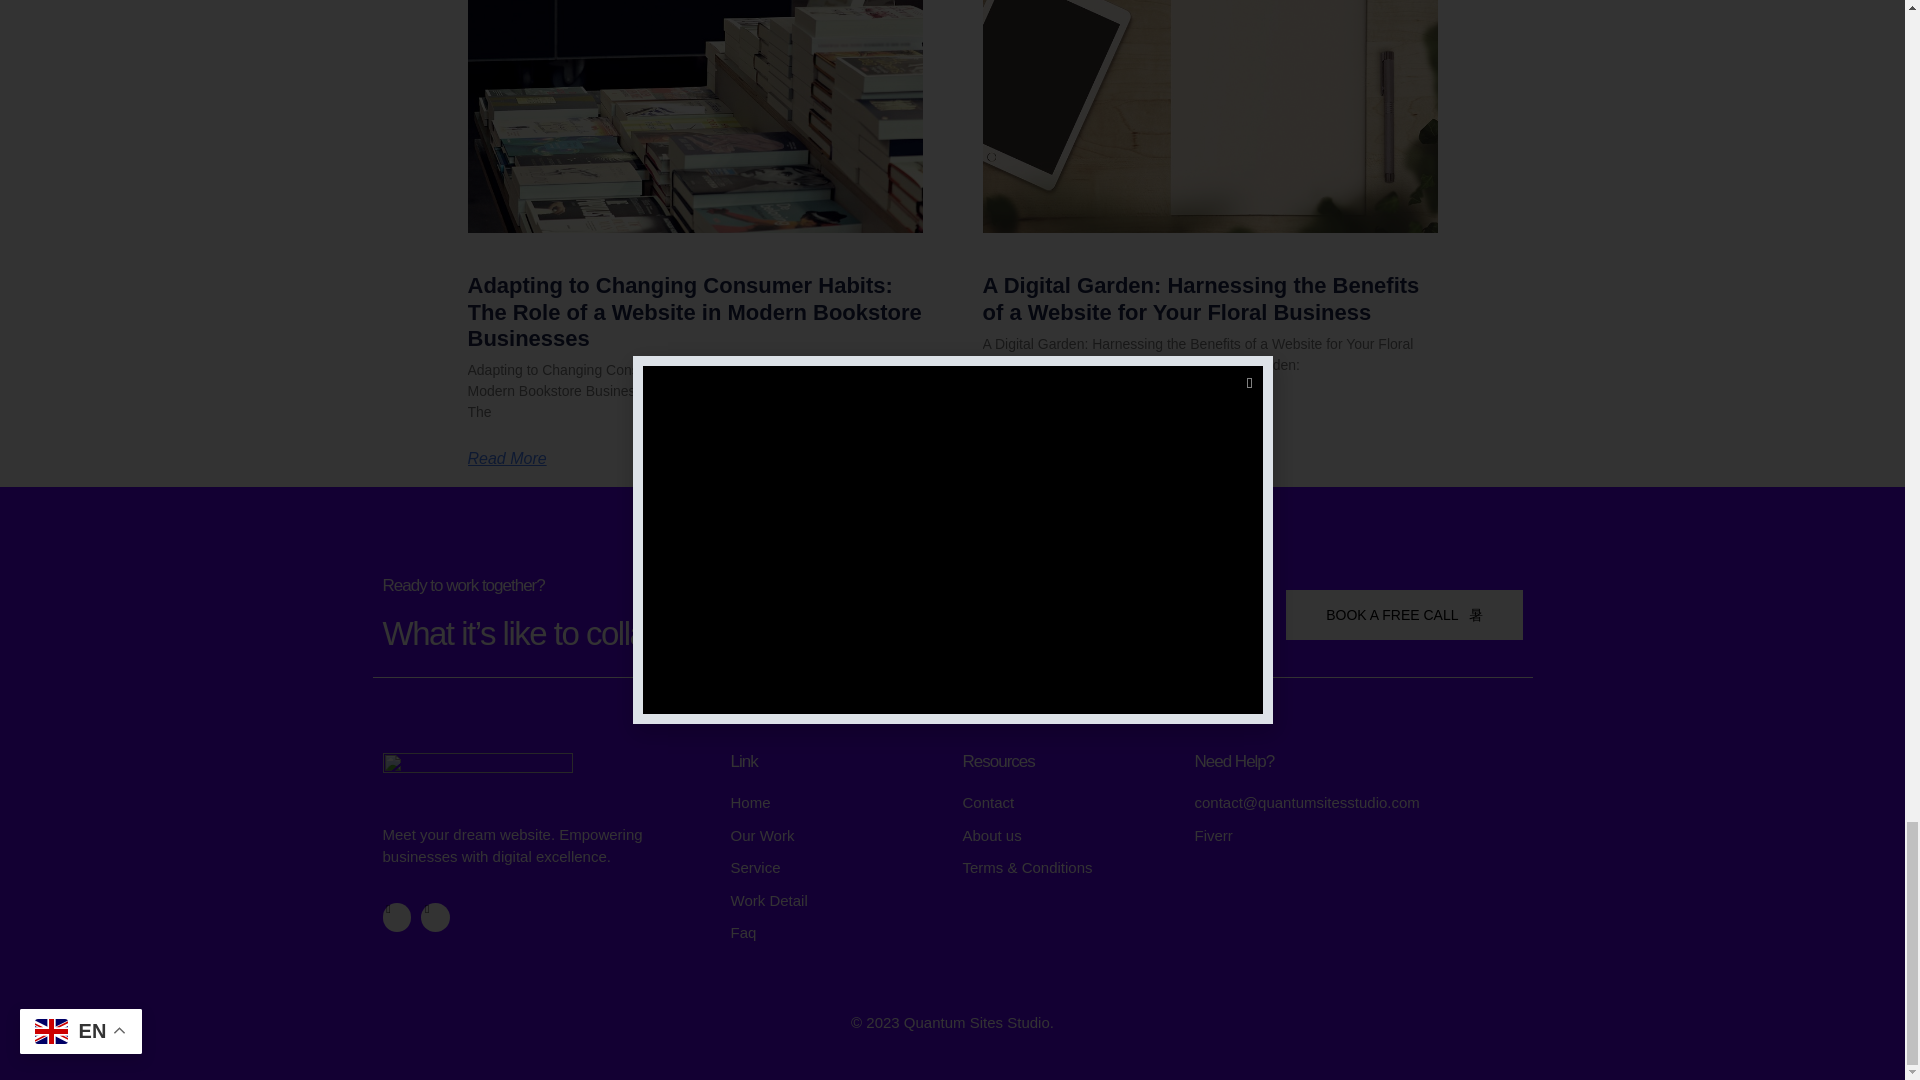 This screenshot has height=1080, width=1920. What do you see at coordinates (1021, 412) in the screenshot?
I see `Read More` at bounding box center [1021, 412].